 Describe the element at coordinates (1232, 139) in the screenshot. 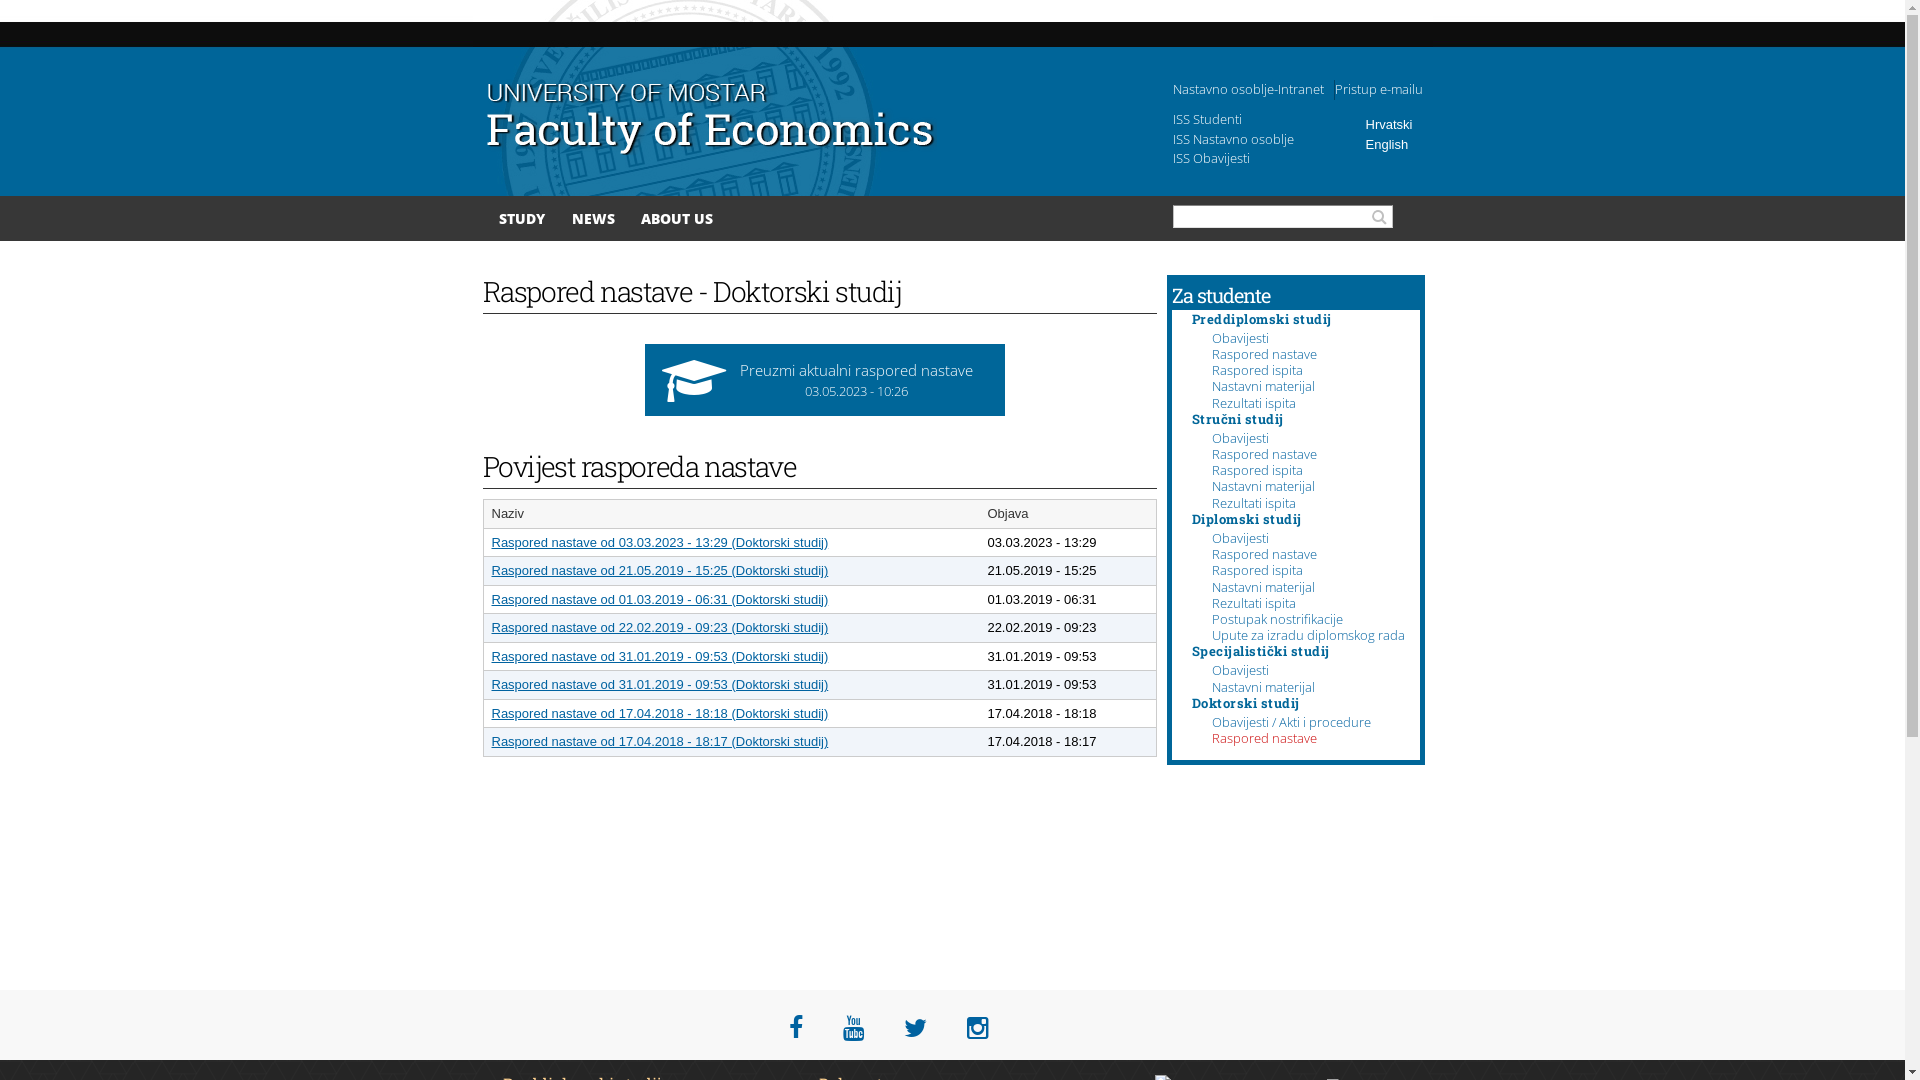

I see `ISS Nastavno osoblje` at that location.